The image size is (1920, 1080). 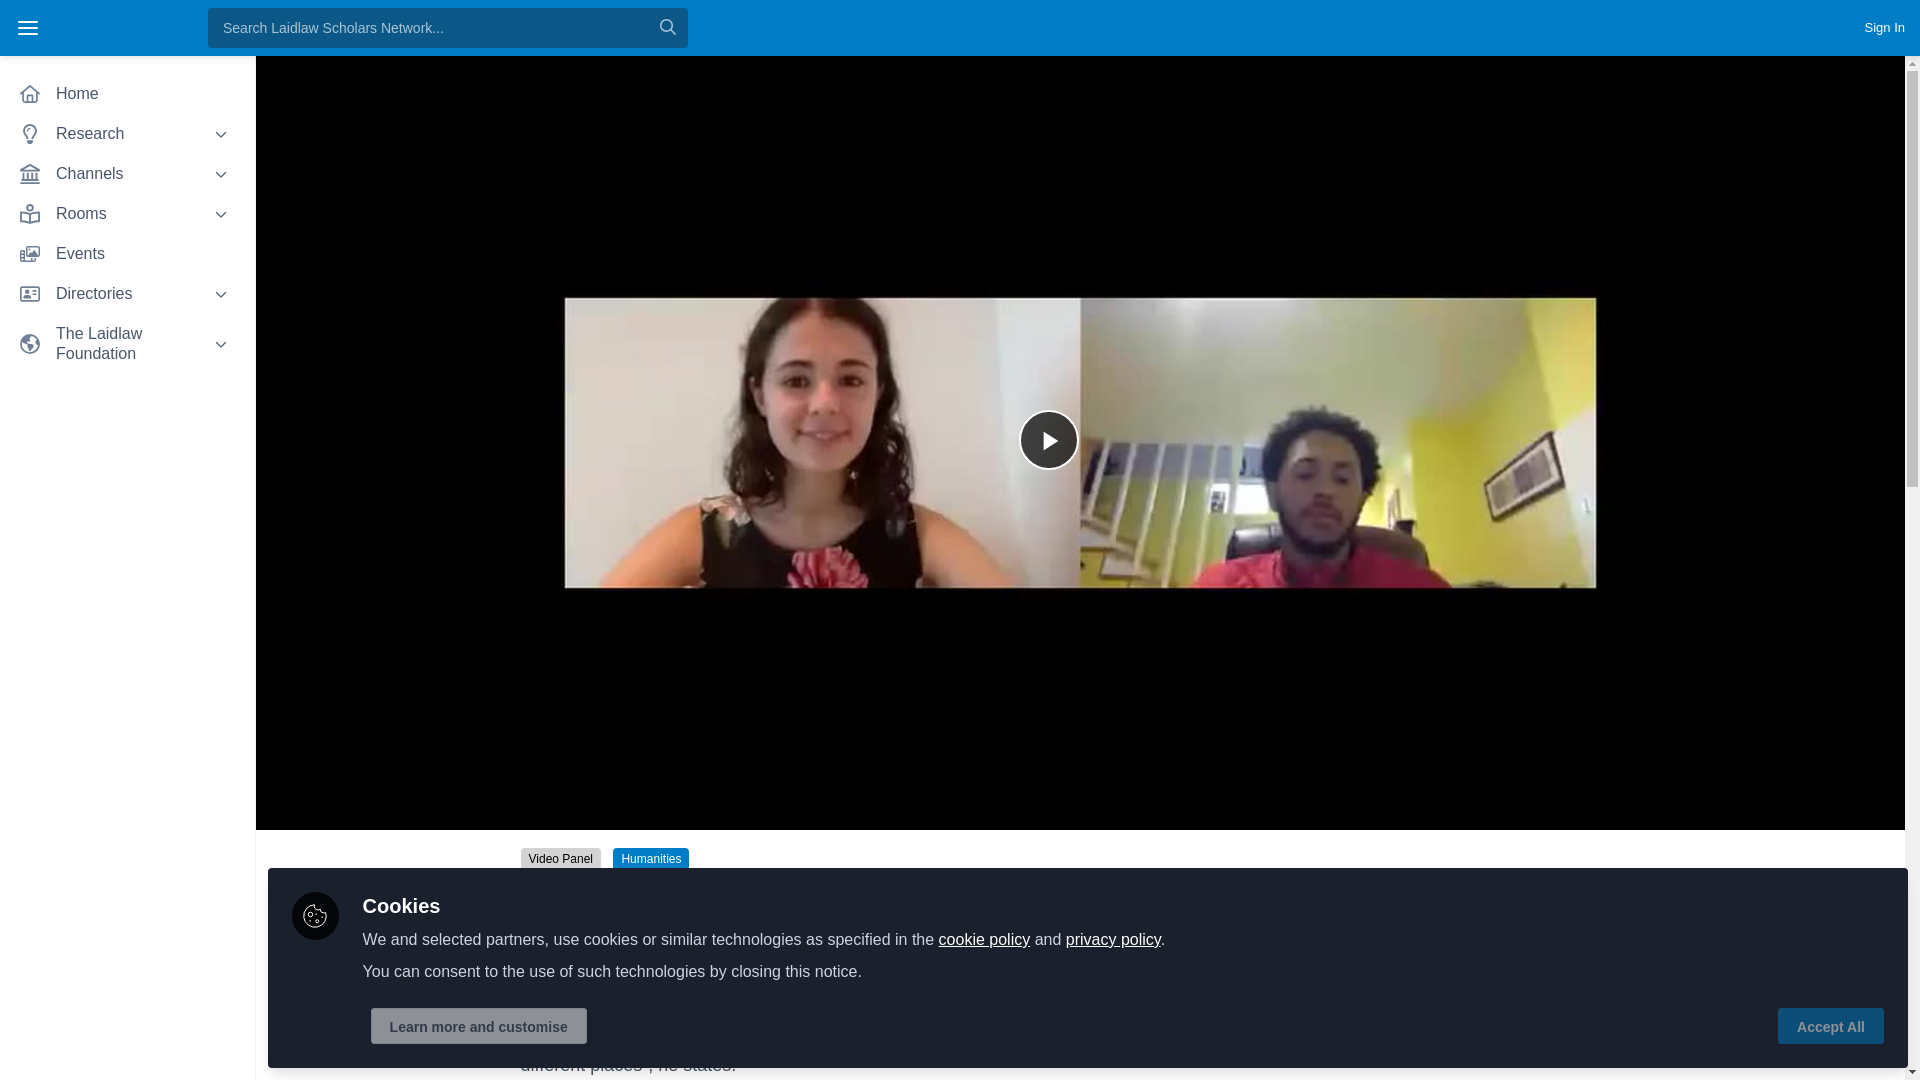 I want to click on Home, so click(x=127, y=94).